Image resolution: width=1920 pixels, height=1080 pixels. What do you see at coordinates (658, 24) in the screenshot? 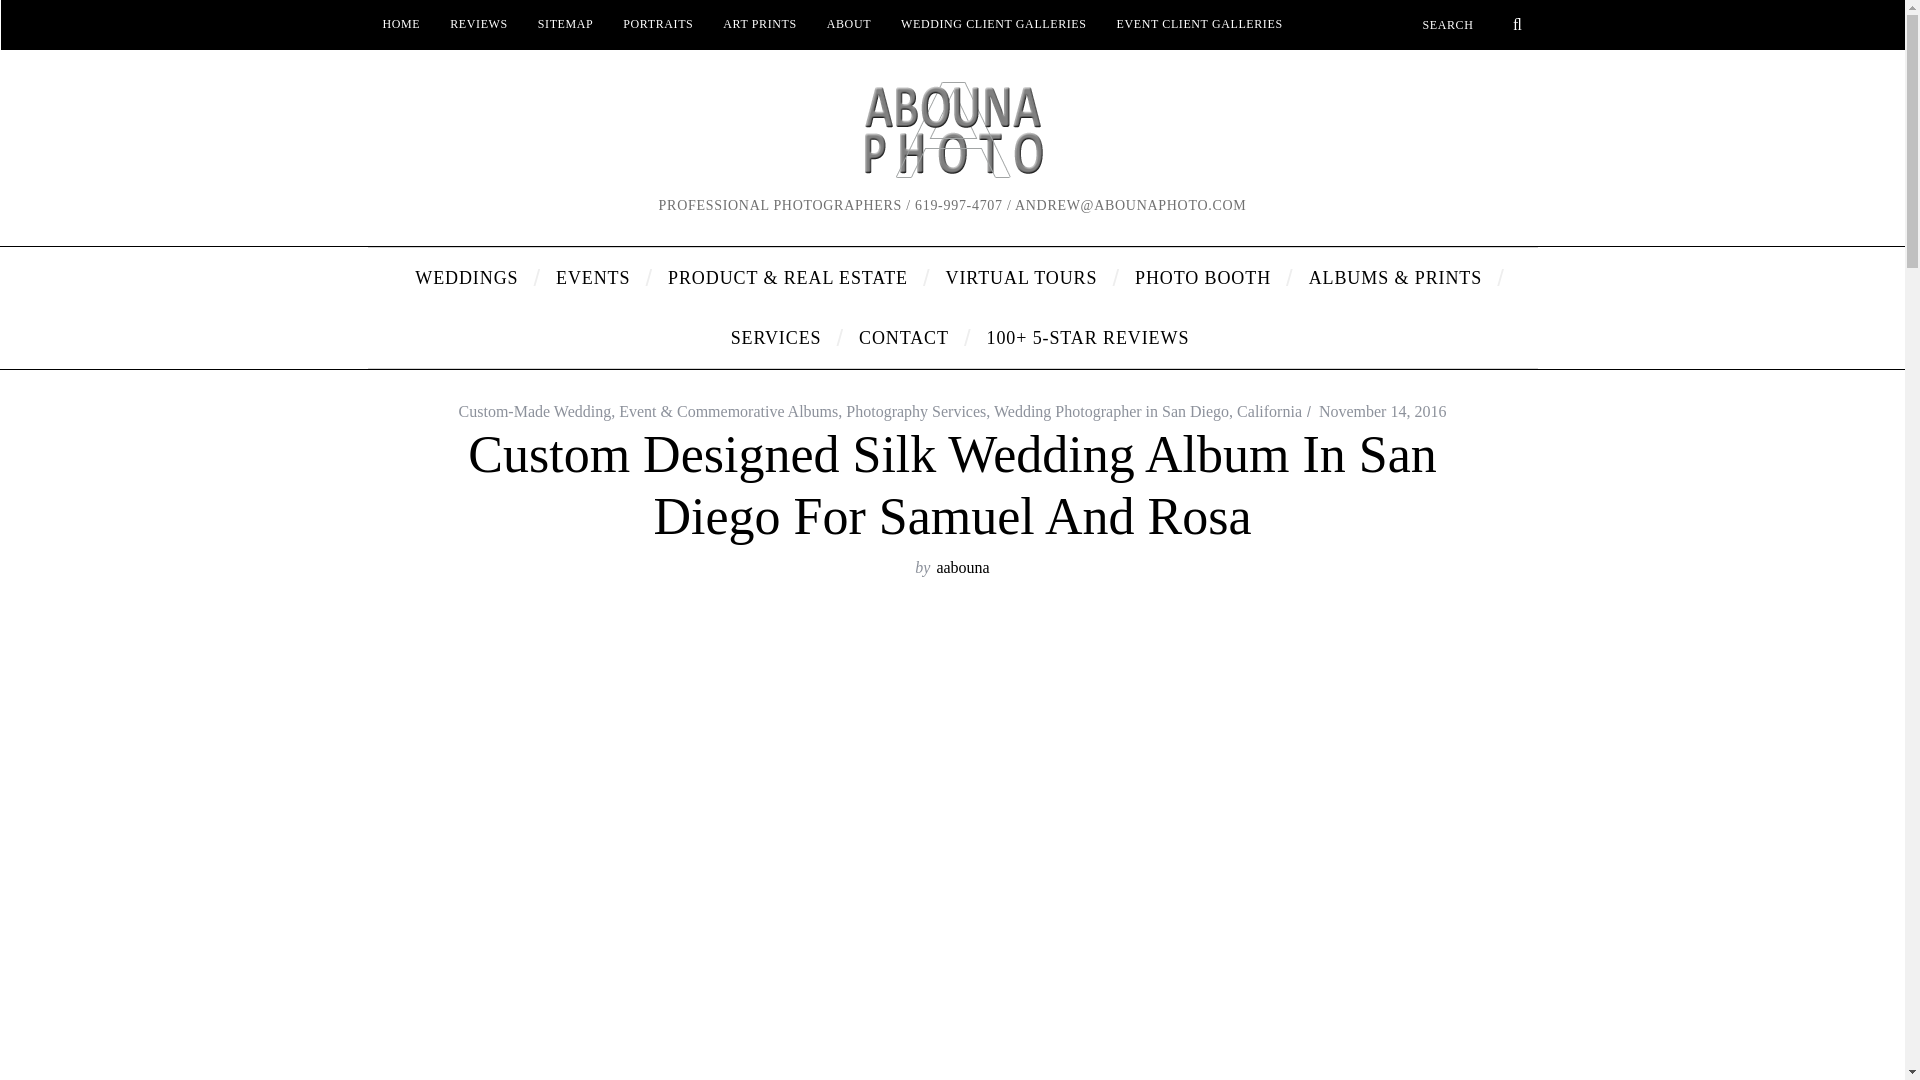
I see `PORTRAITS` at bounding box center [658, 24].